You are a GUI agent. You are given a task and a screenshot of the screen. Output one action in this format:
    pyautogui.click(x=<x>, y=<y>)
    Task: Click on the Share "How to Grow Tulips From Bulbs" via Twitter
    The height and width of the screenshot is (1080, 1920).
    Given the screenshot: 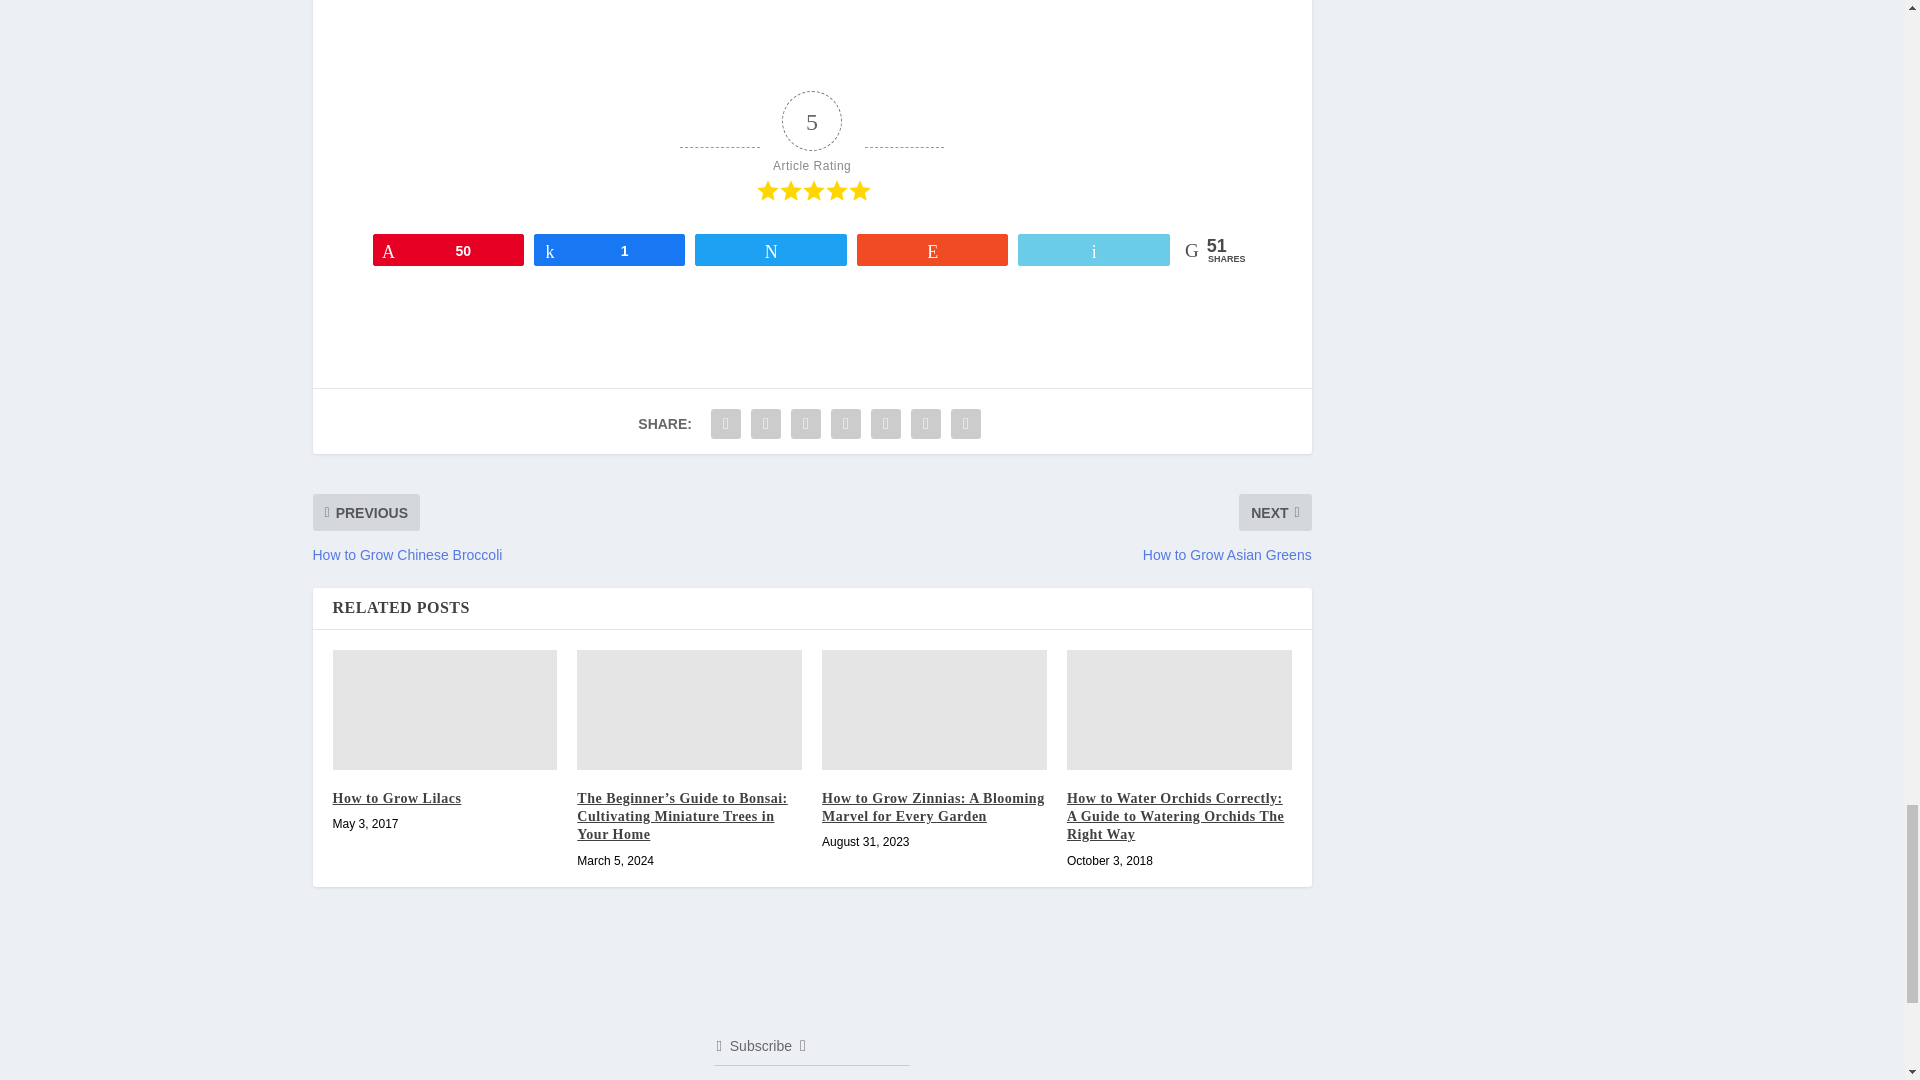 What is the action you would take?
    pyautogui.click(x=766, y=423)
    